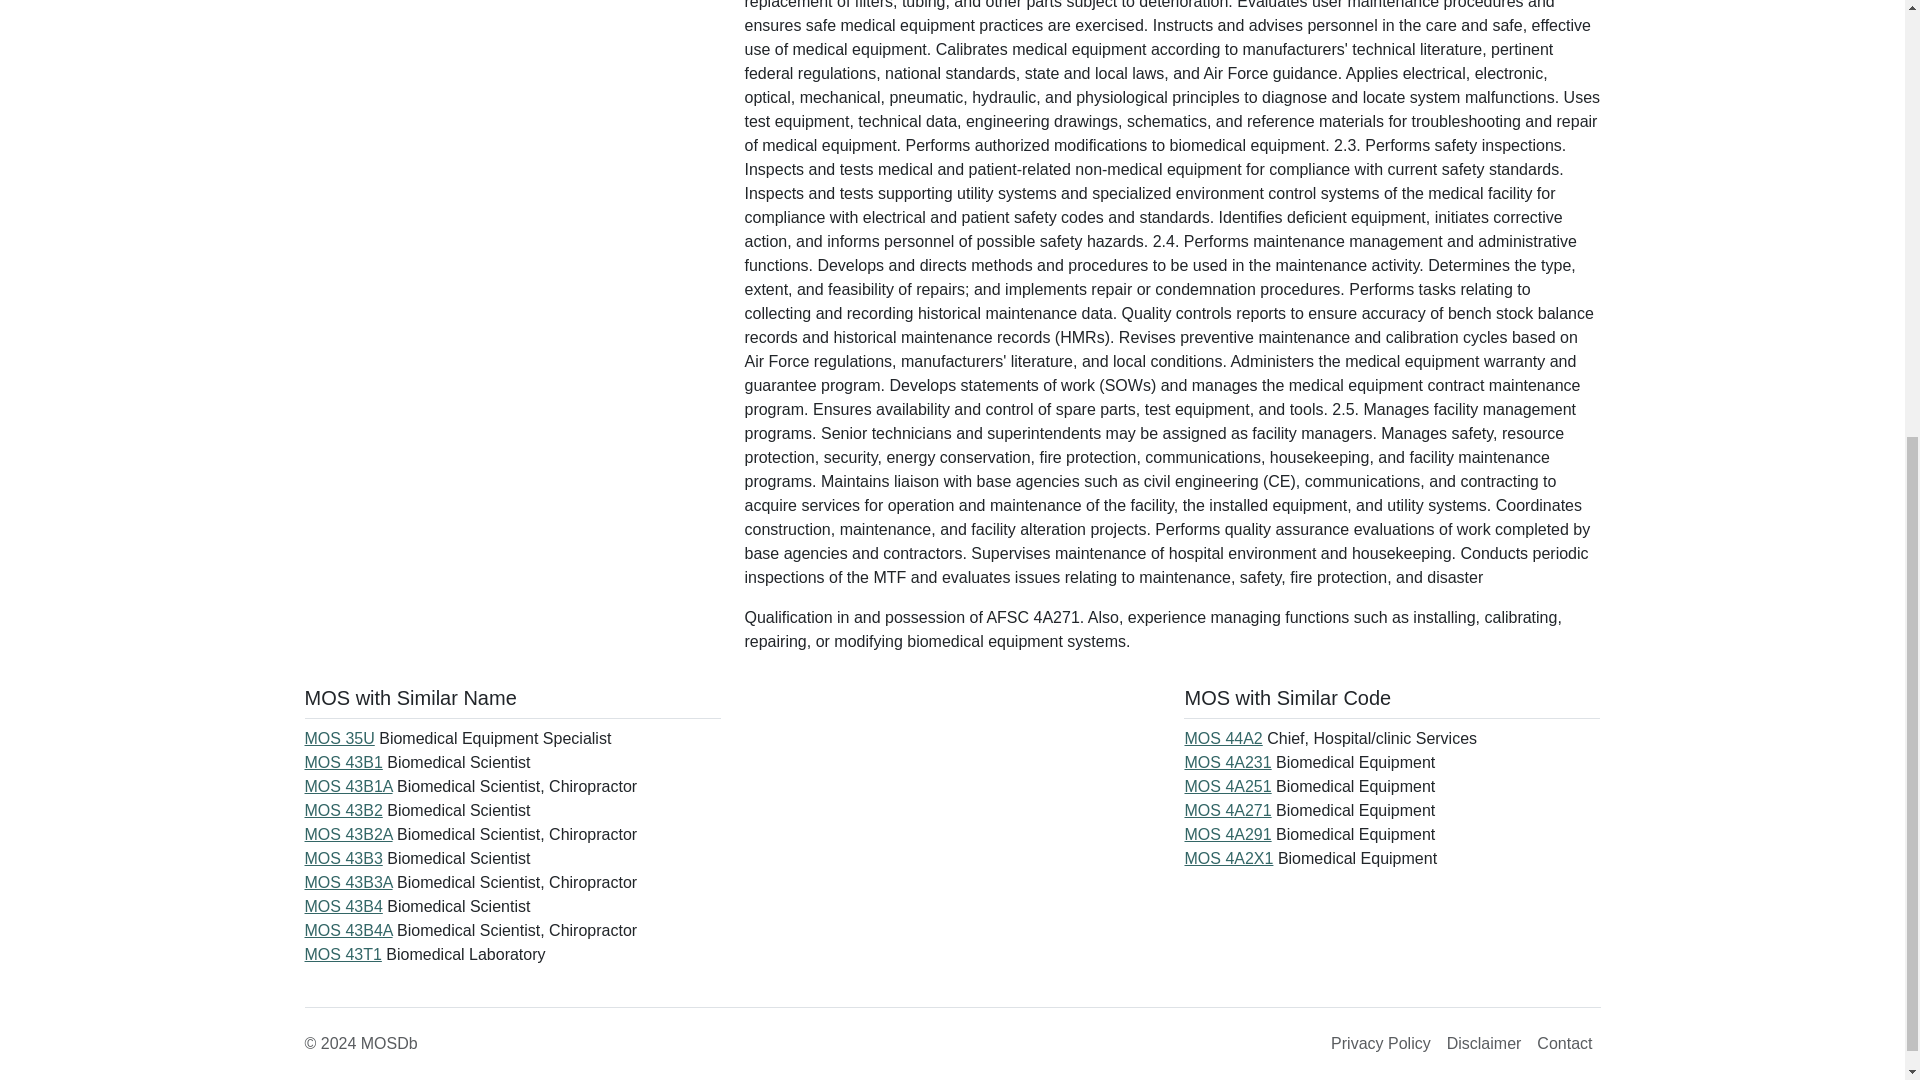 Image resolution: width=1920 pixels, height=1080 pixels. What do you see at coordinates (1228, 786) in the screenshot?
I see `MOS 4A251` at bounding box center [1228, 786].